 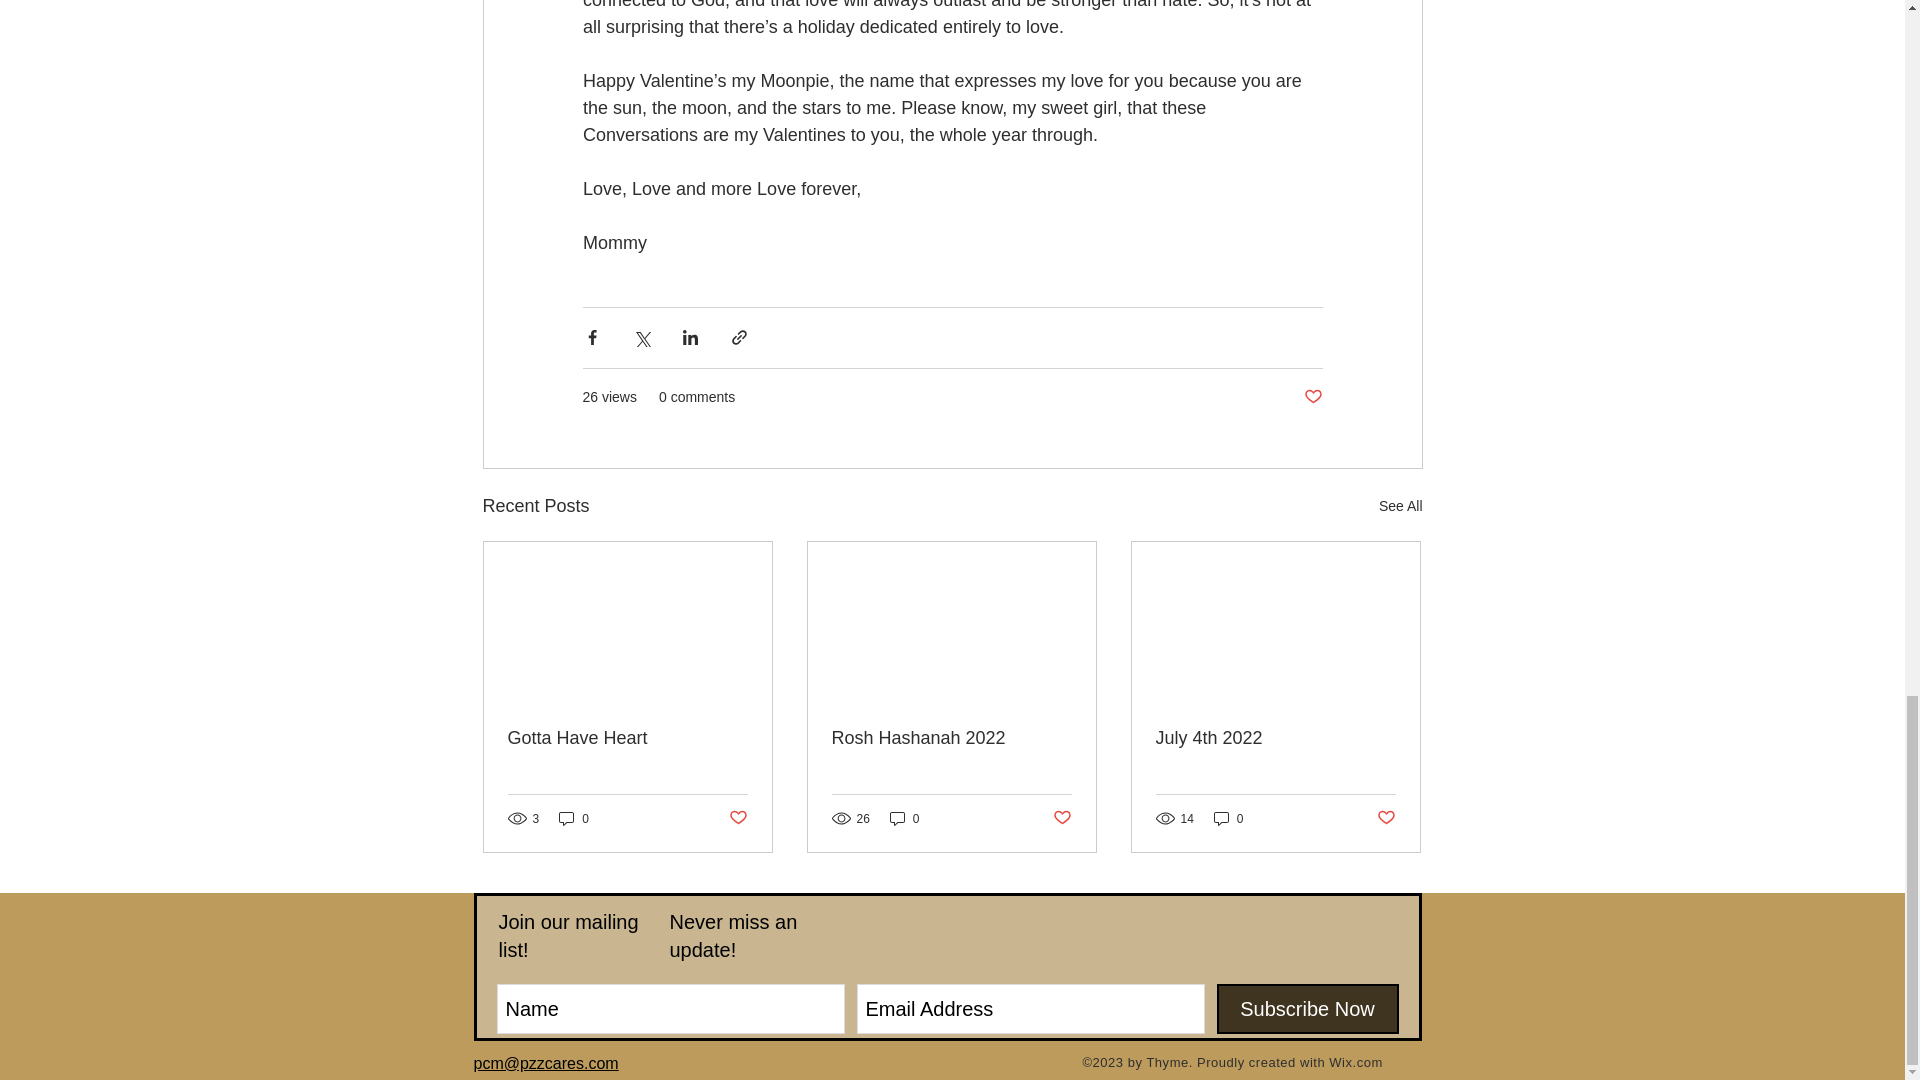 What do you see at coordinates (904, 818) in the screenshot?
I see `0` at bounding box center [904, 818].